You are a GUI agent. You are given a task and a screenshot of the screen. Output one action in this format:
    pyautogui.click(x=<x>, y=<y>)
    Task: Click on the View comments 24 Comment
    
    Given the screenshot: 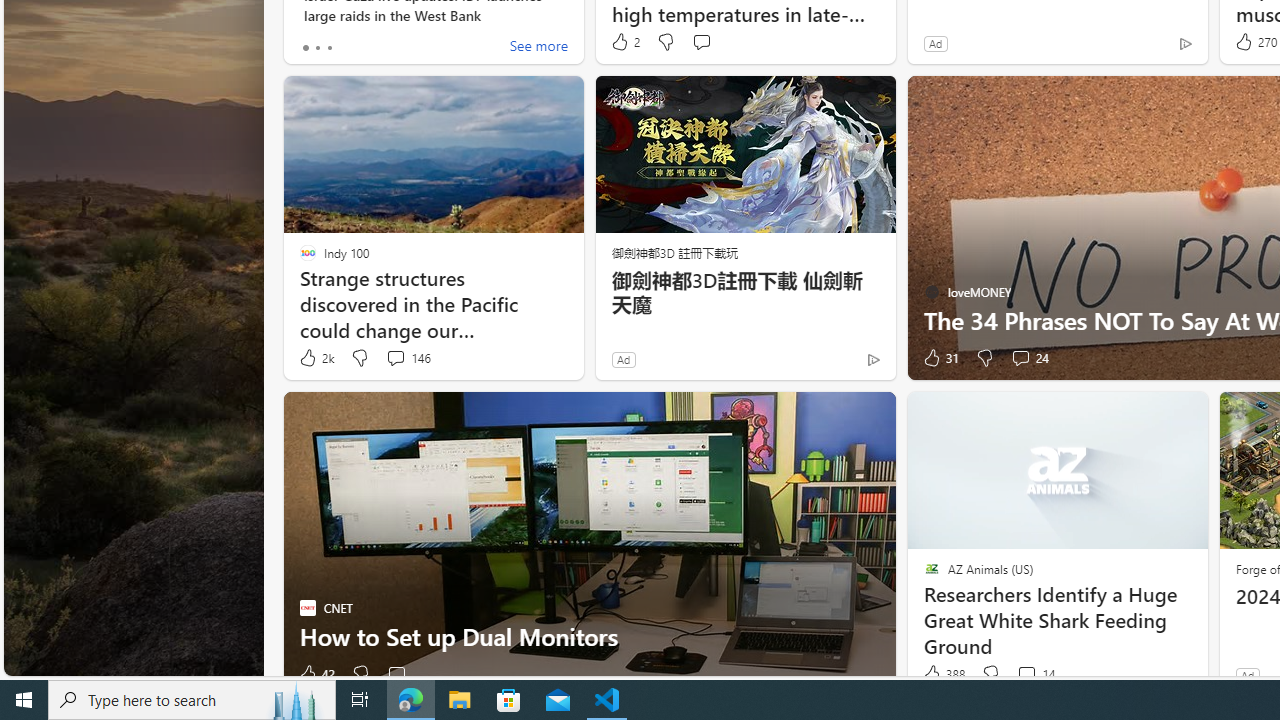 What is the action you would take?
    pyautogui.click(x=1020, y=357)
    